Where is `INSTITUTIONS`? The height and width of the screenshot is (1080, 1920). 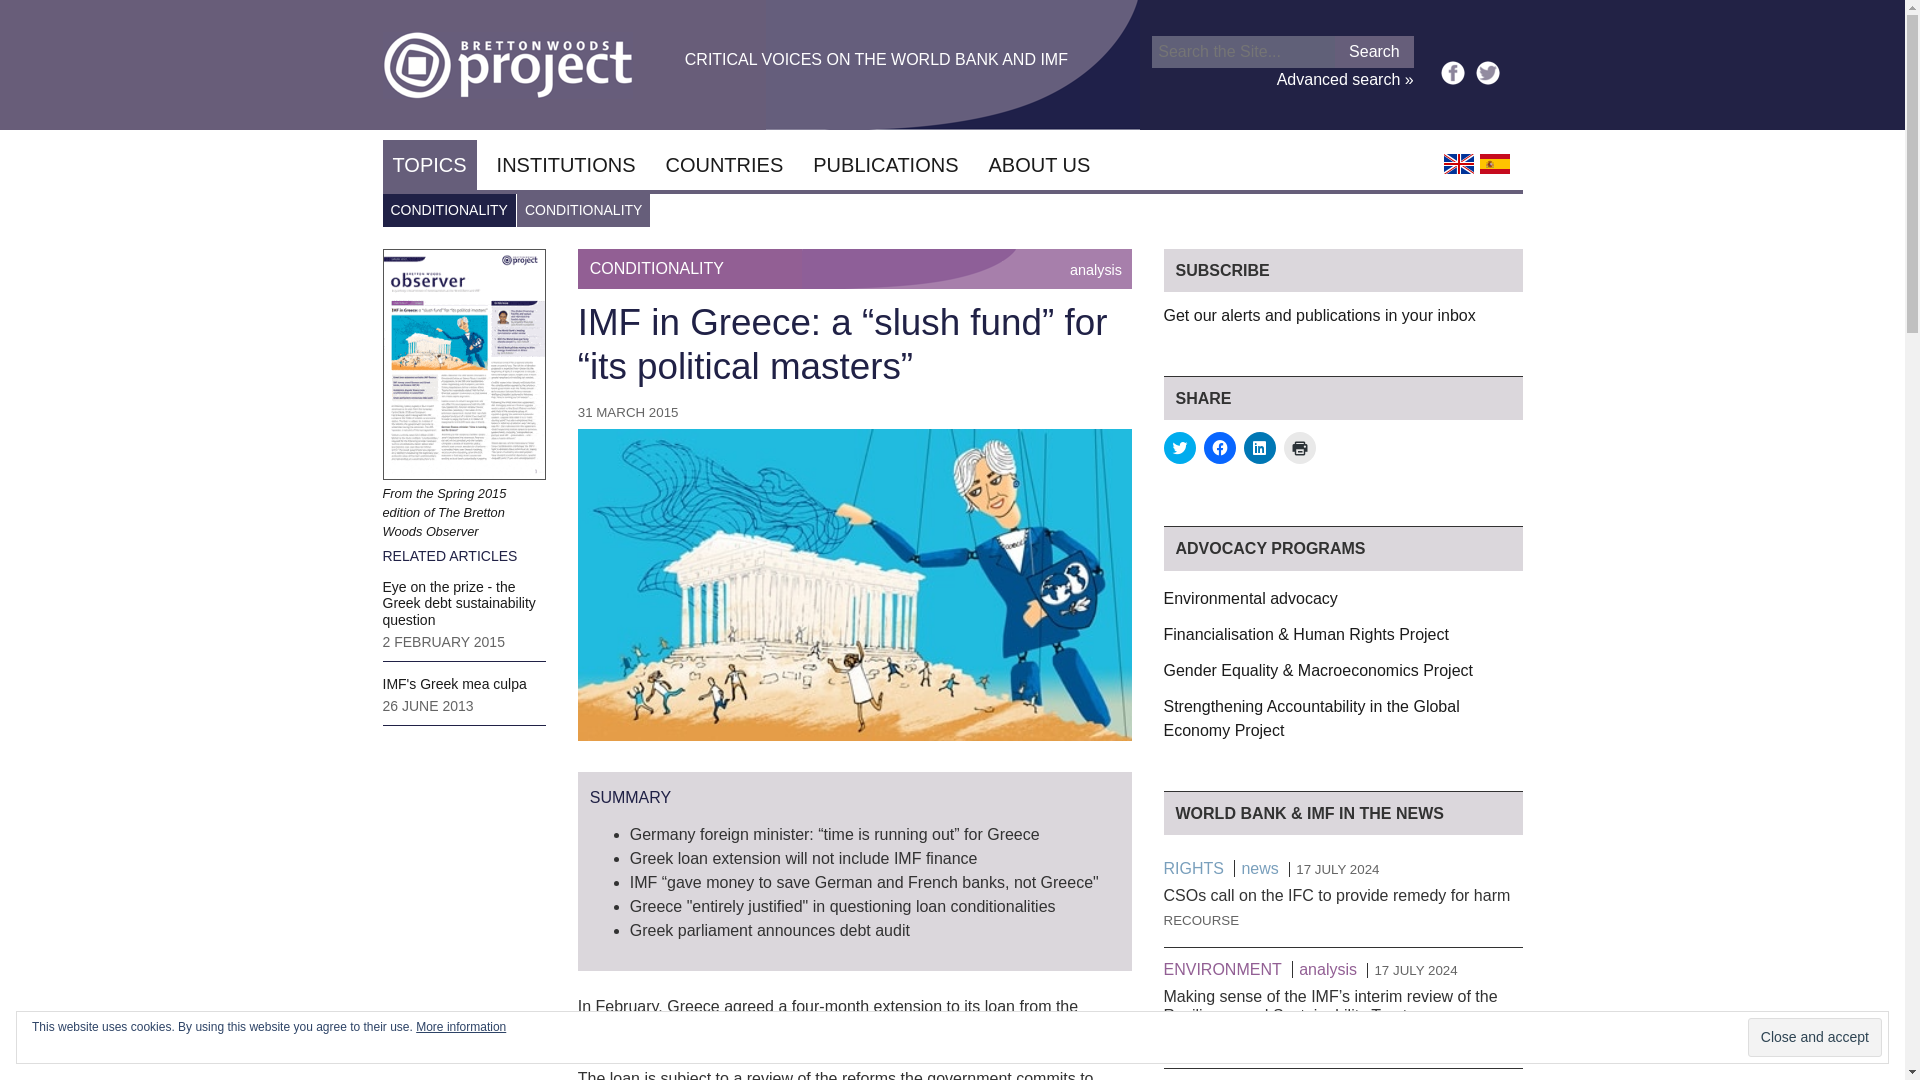 INSTITUTIONS is located at coordinates (566, 165).